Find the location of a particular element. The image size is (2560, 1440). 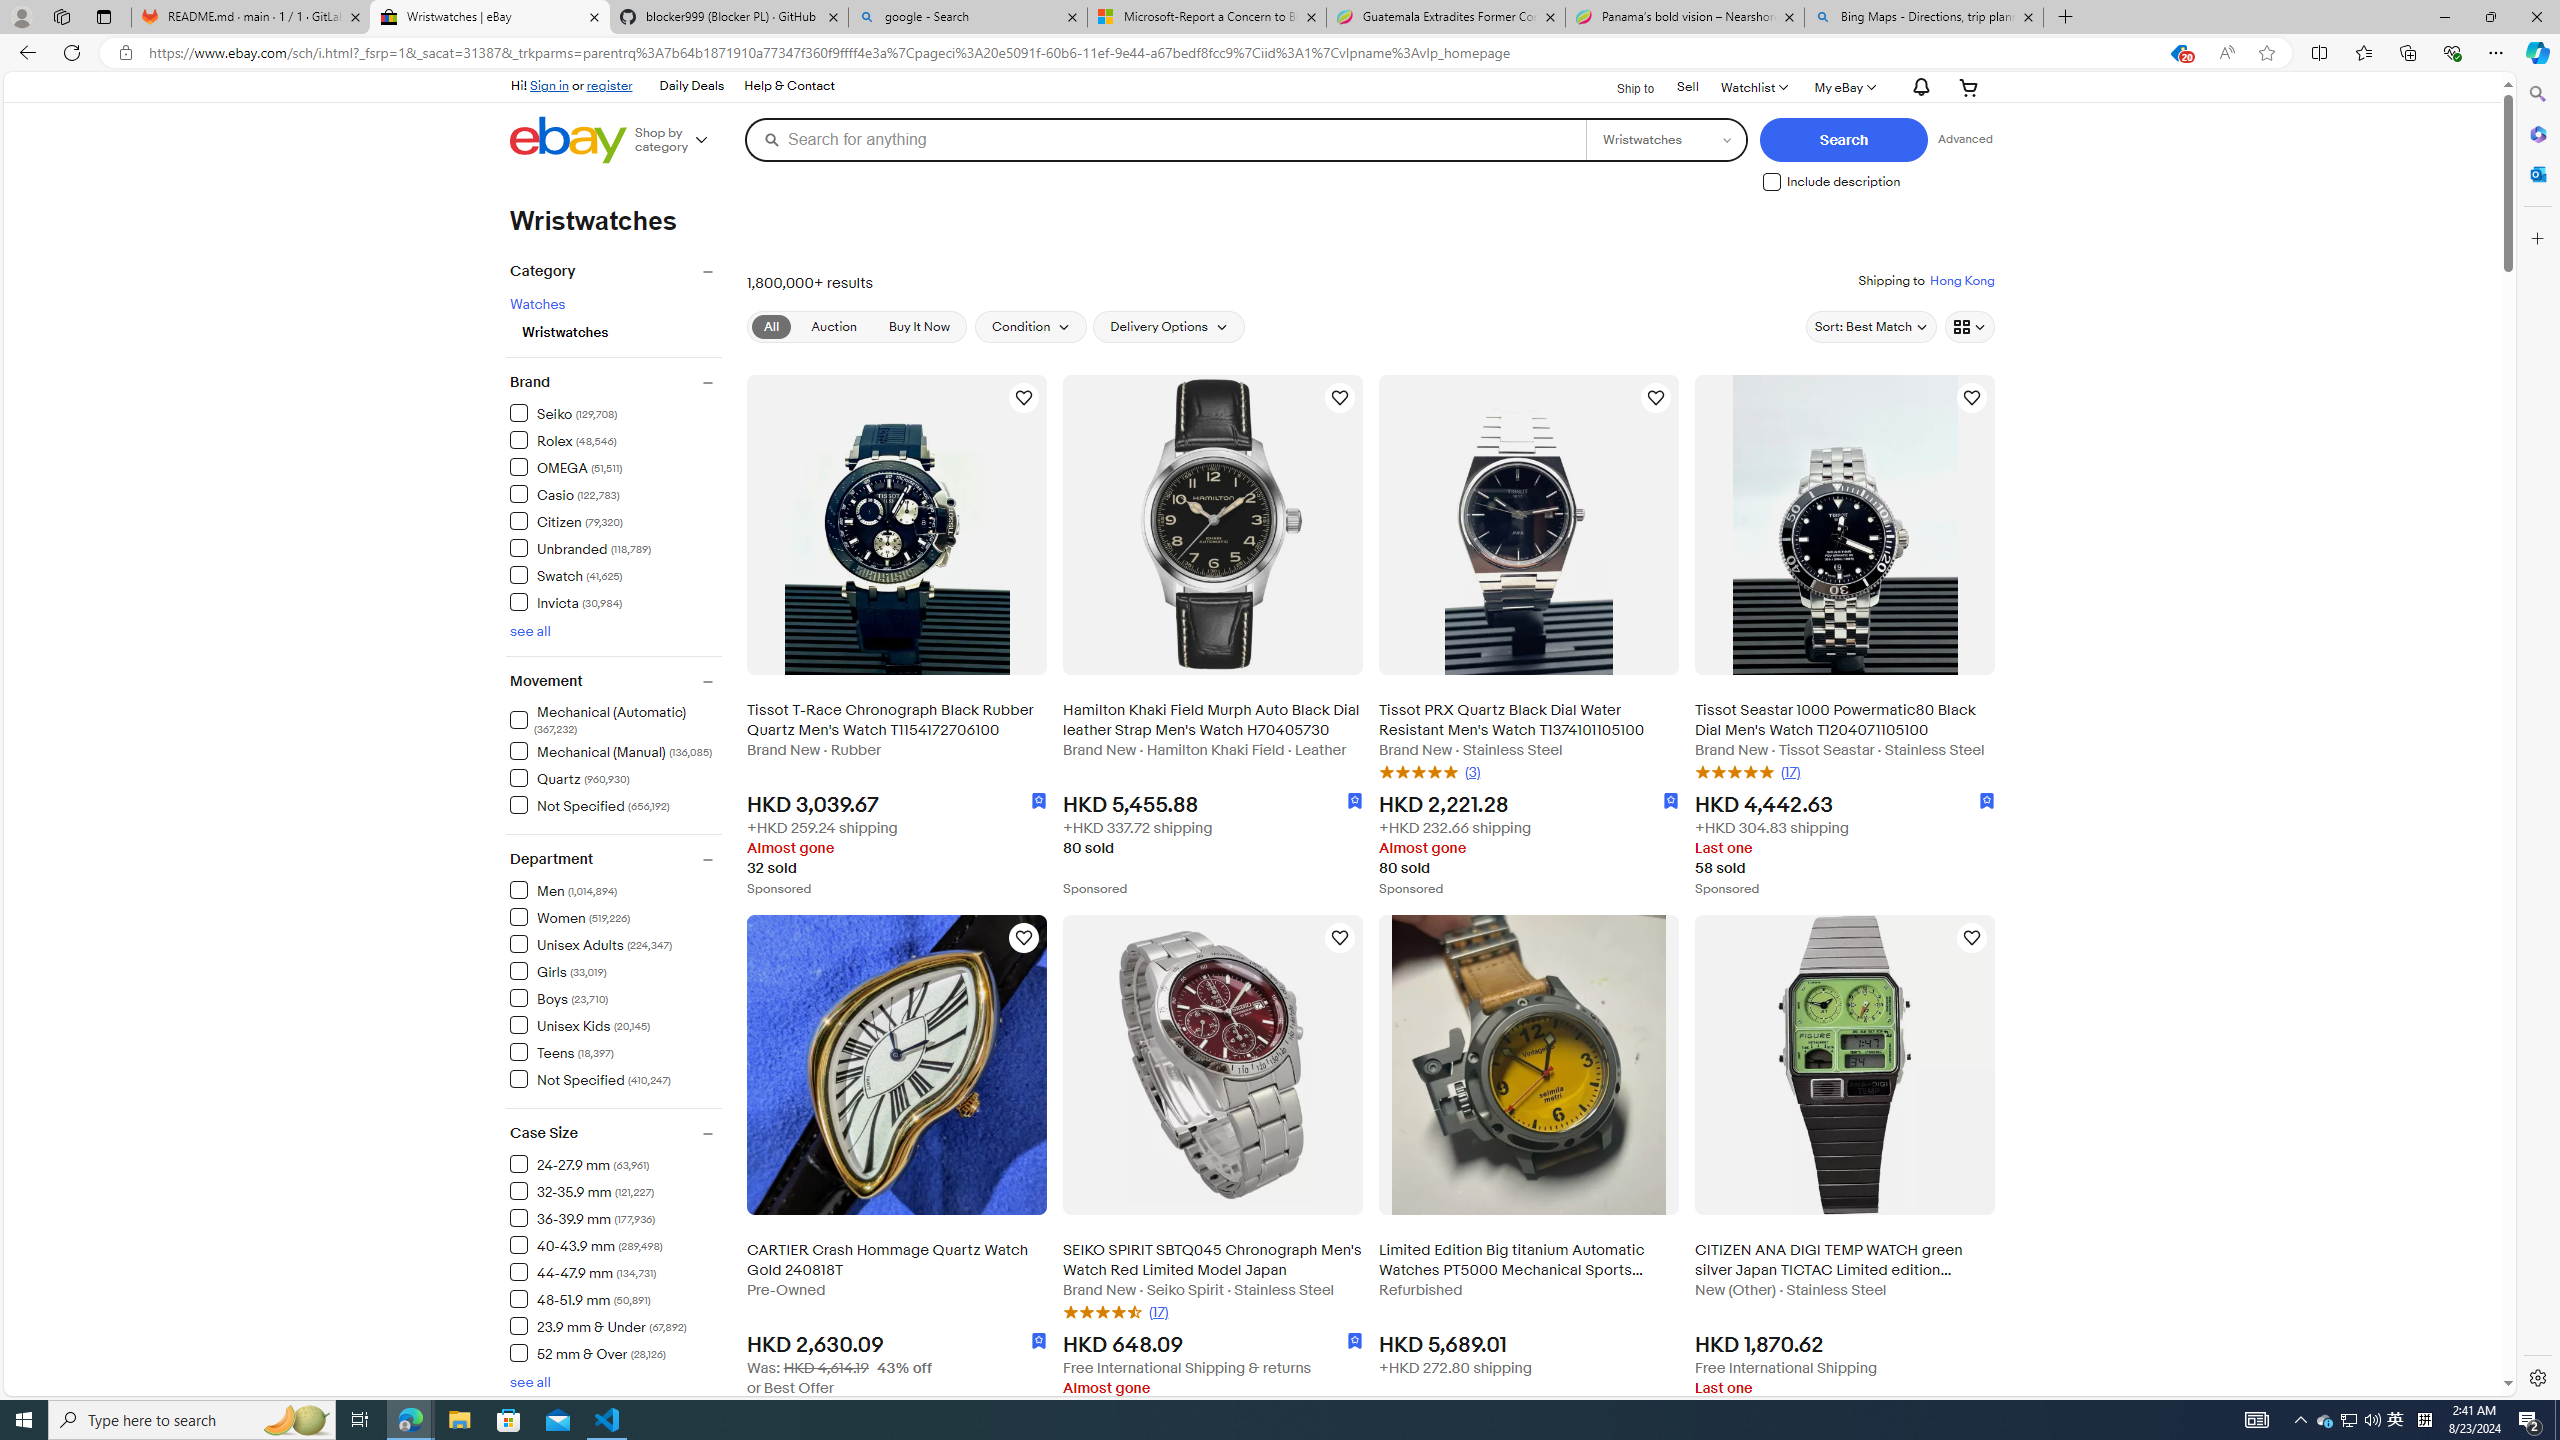

Not Specified(410,247) Items is located at coordinates (615, 1078).